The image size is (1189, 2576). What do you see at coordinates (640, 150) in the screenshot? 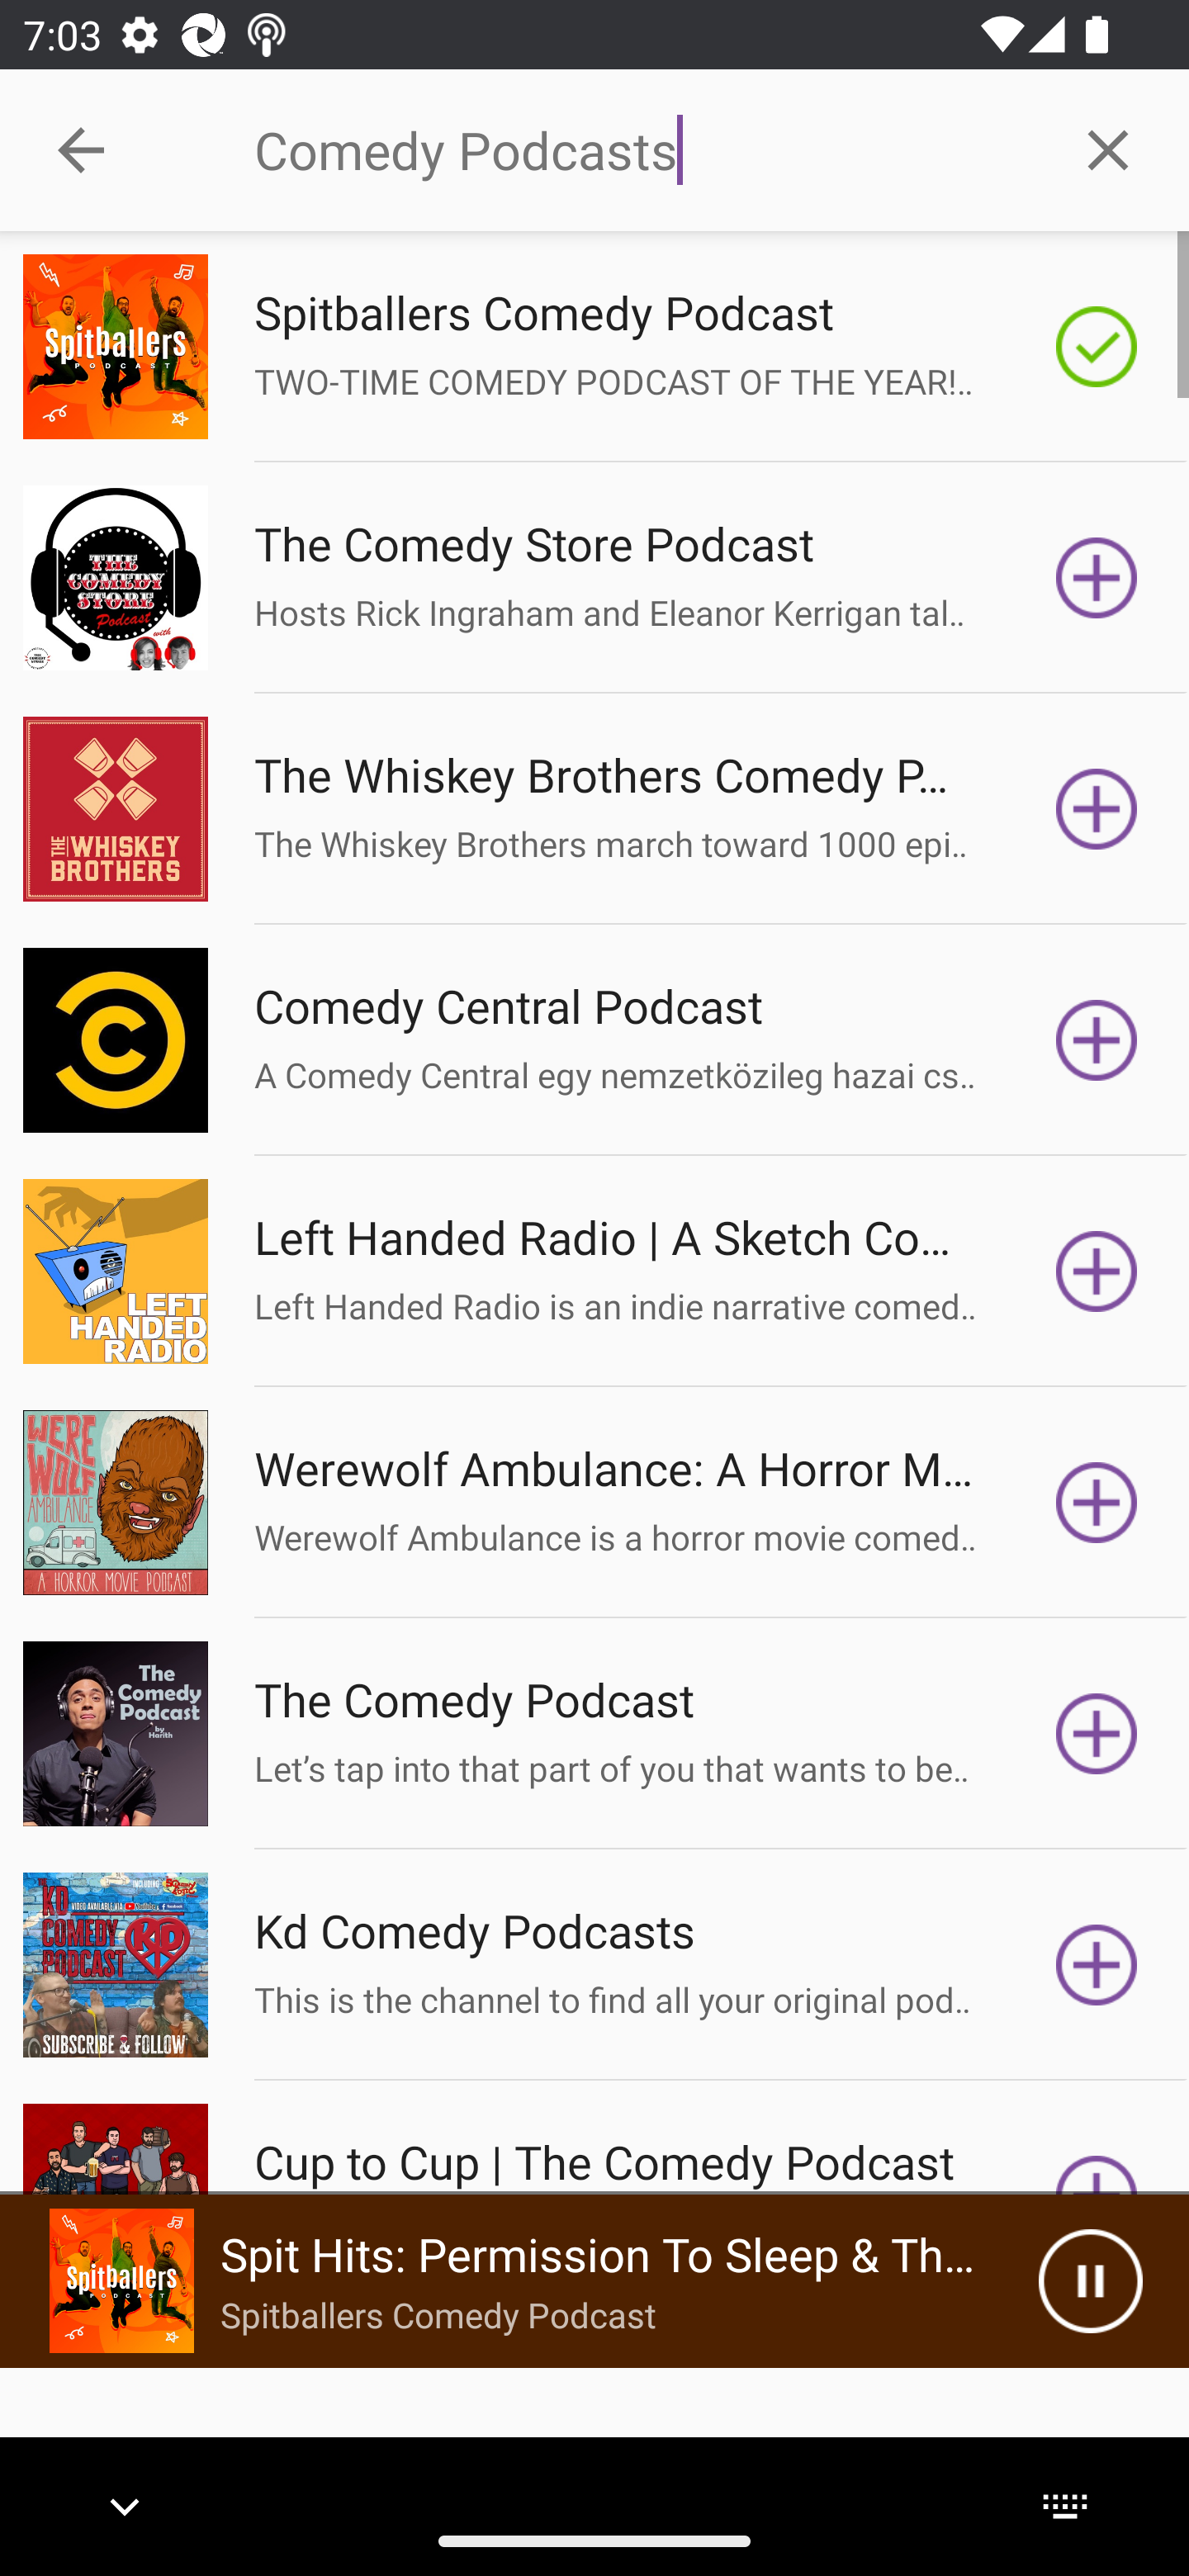
I see `Comedy Podcasts` at bounding box center [640, 150].